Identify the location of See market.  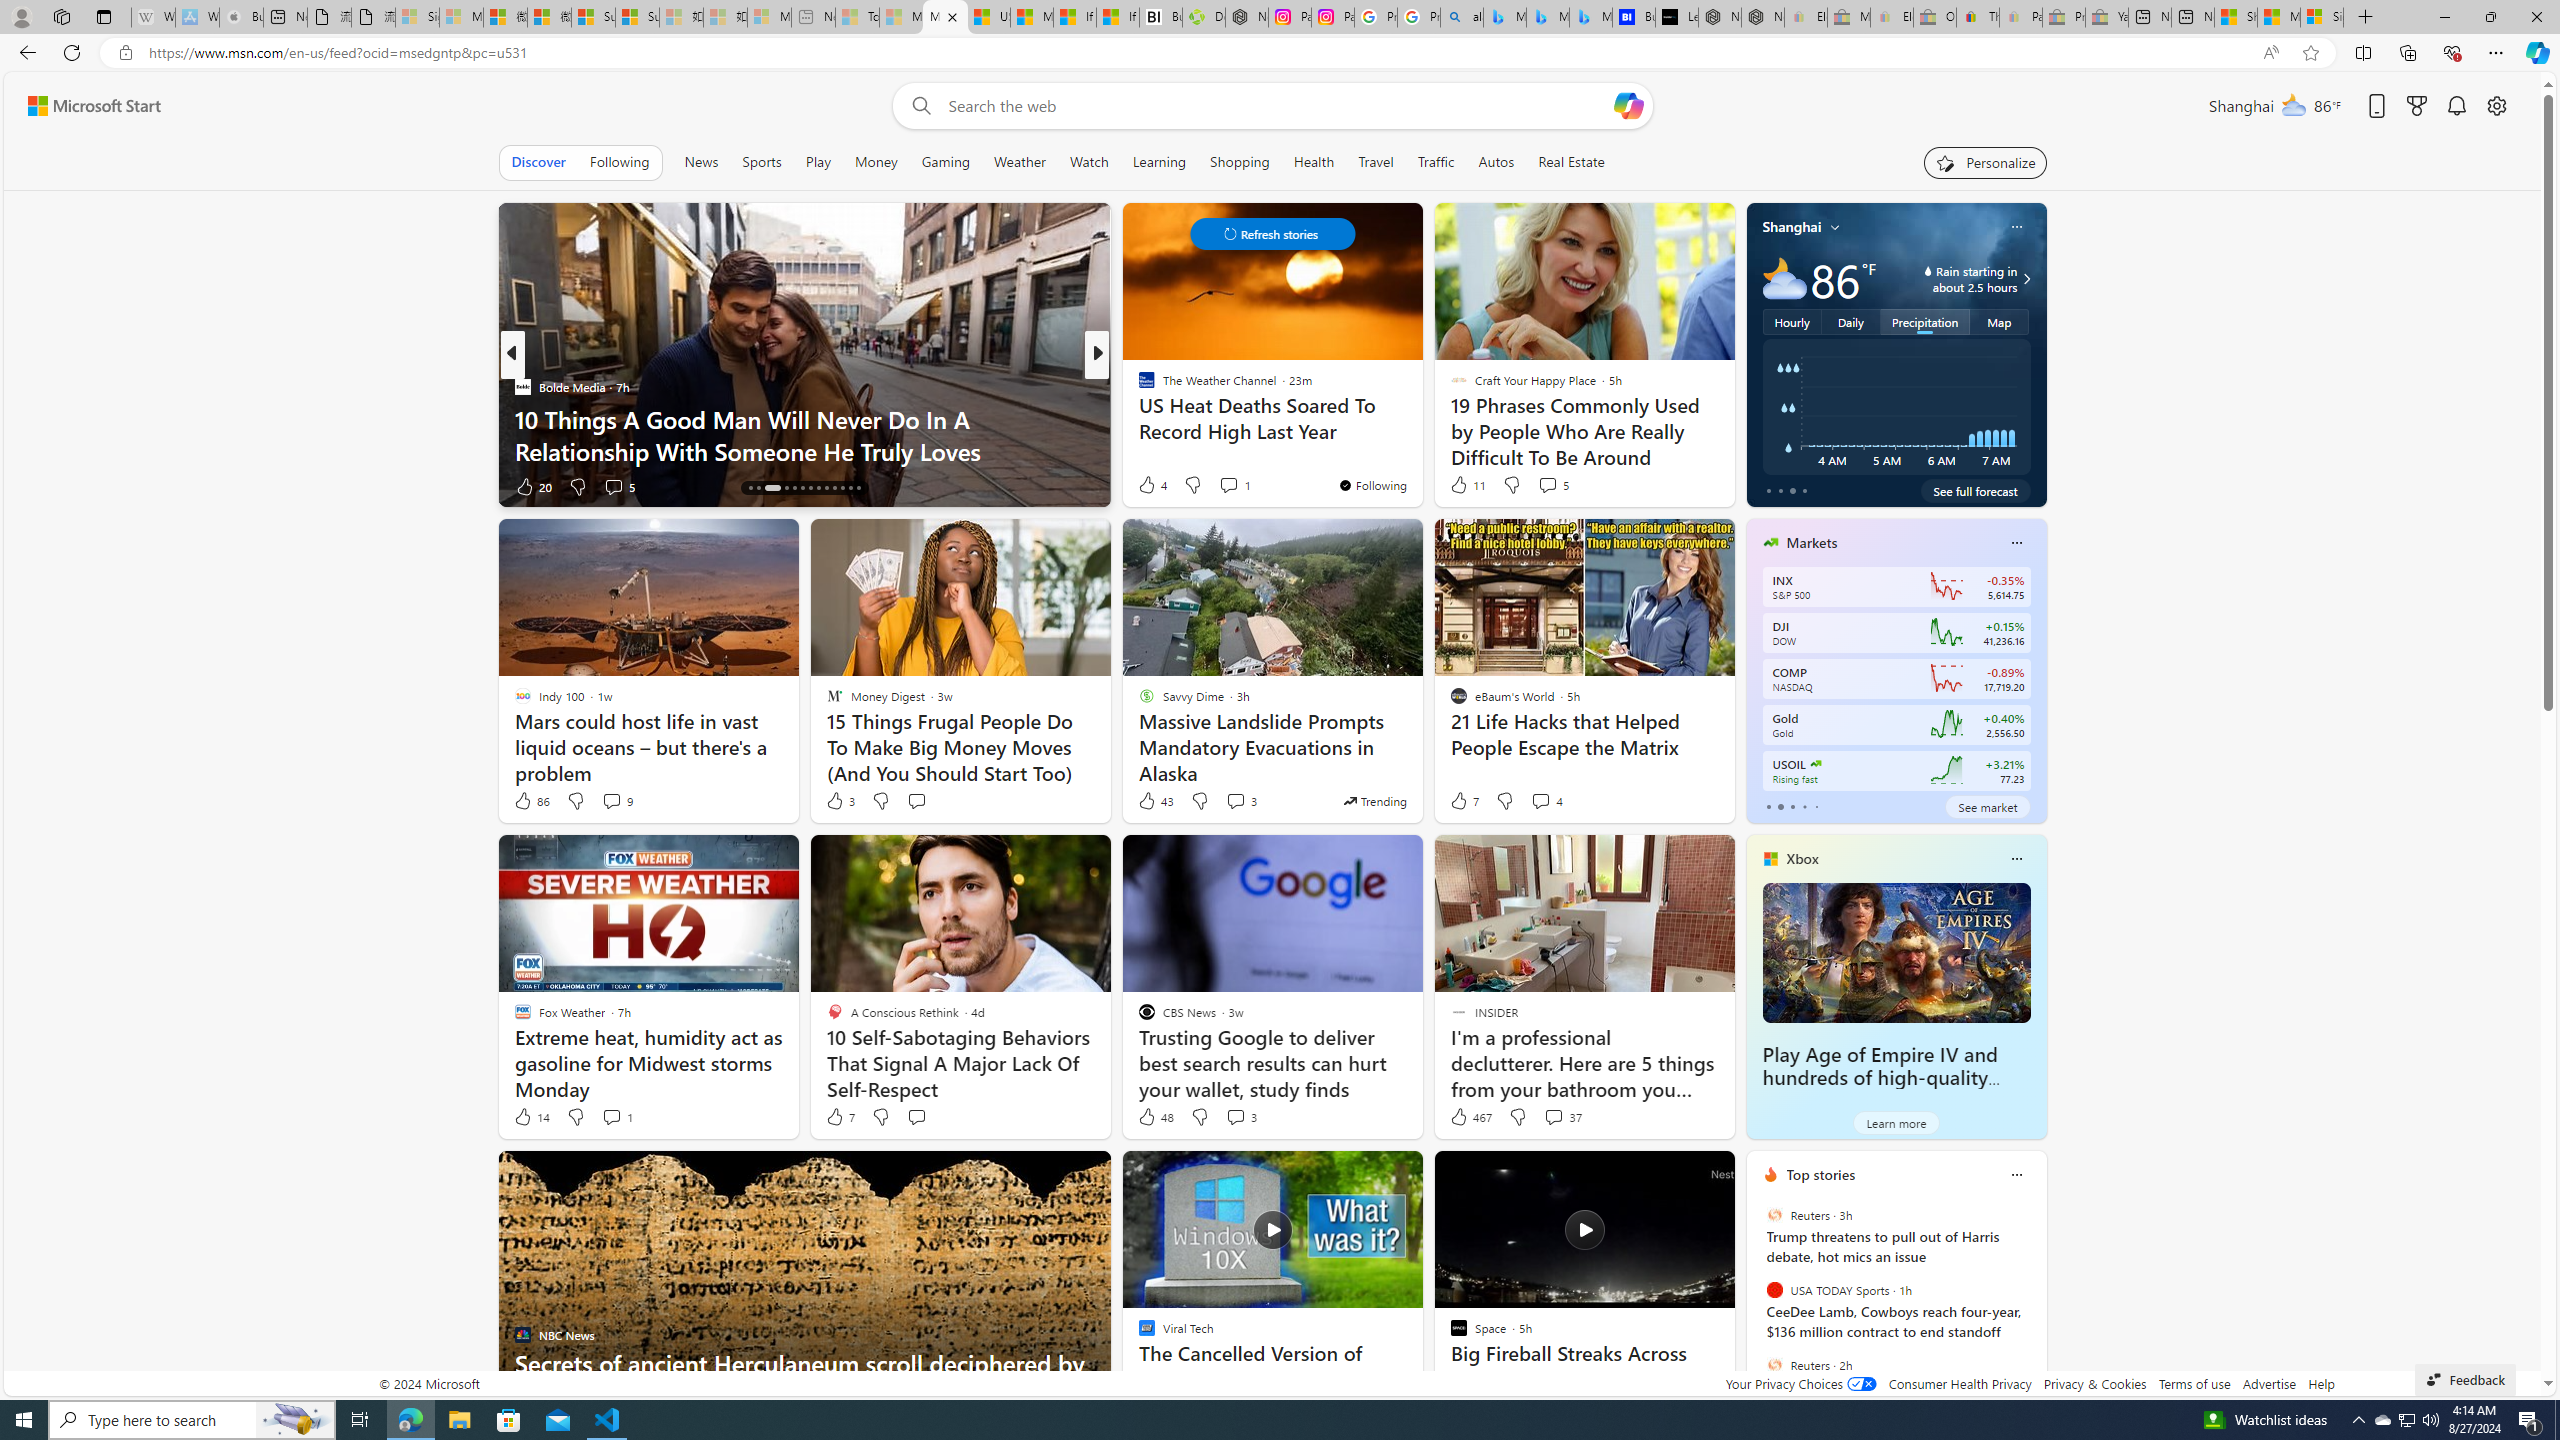
(1988, 806).